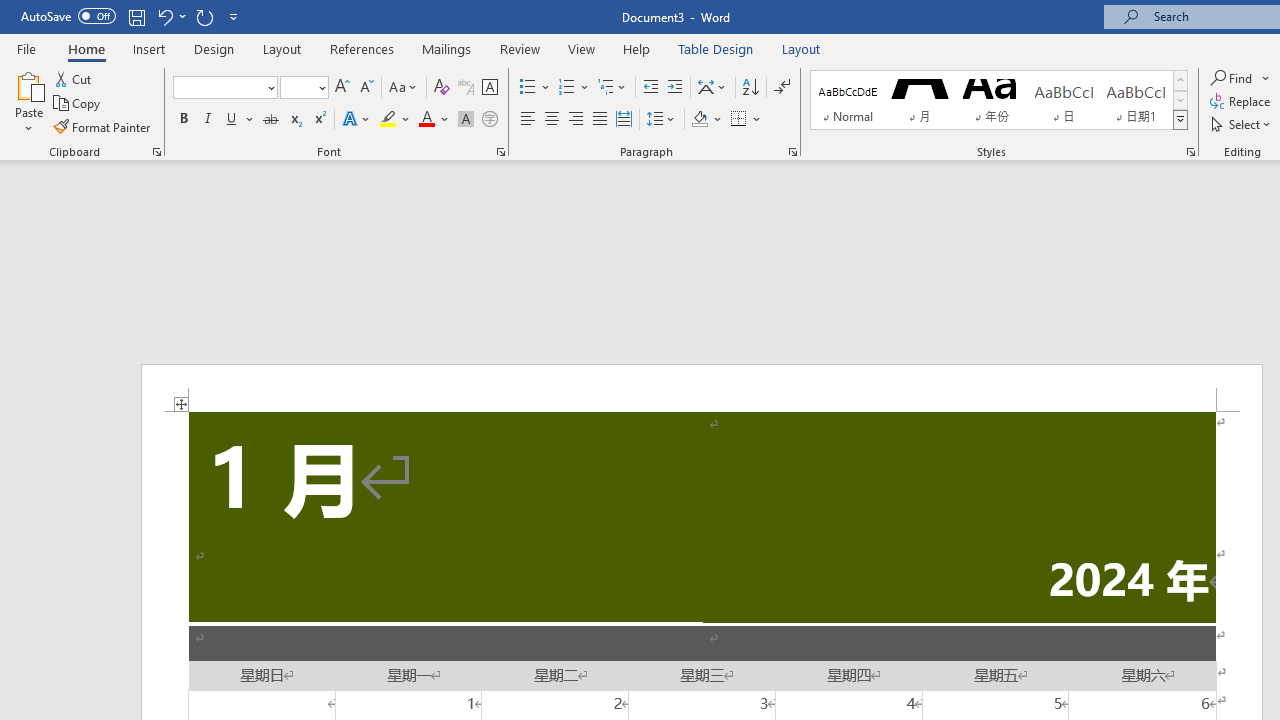  I want to click on Clear Formatting, so click(442, 88).